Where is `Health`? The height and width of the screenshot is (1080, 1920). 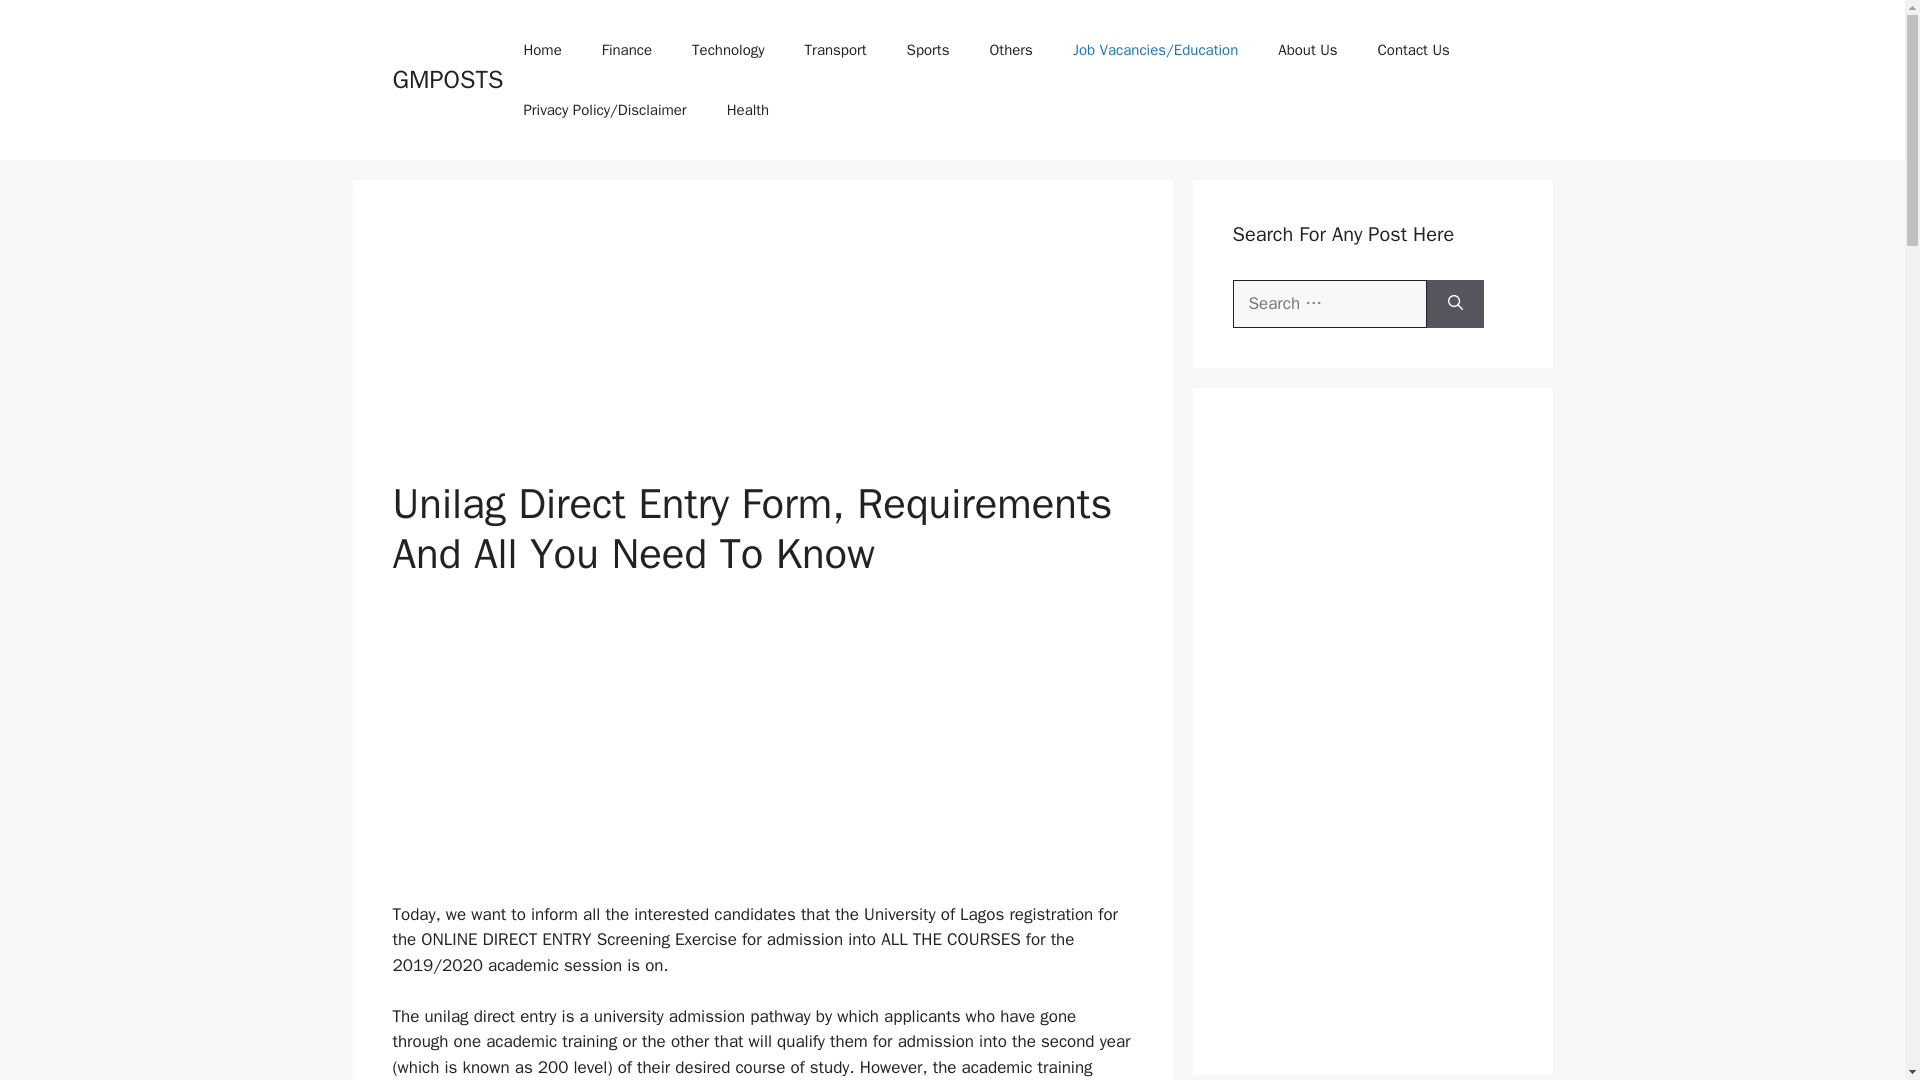 Health is located at coordinates (748, 110).